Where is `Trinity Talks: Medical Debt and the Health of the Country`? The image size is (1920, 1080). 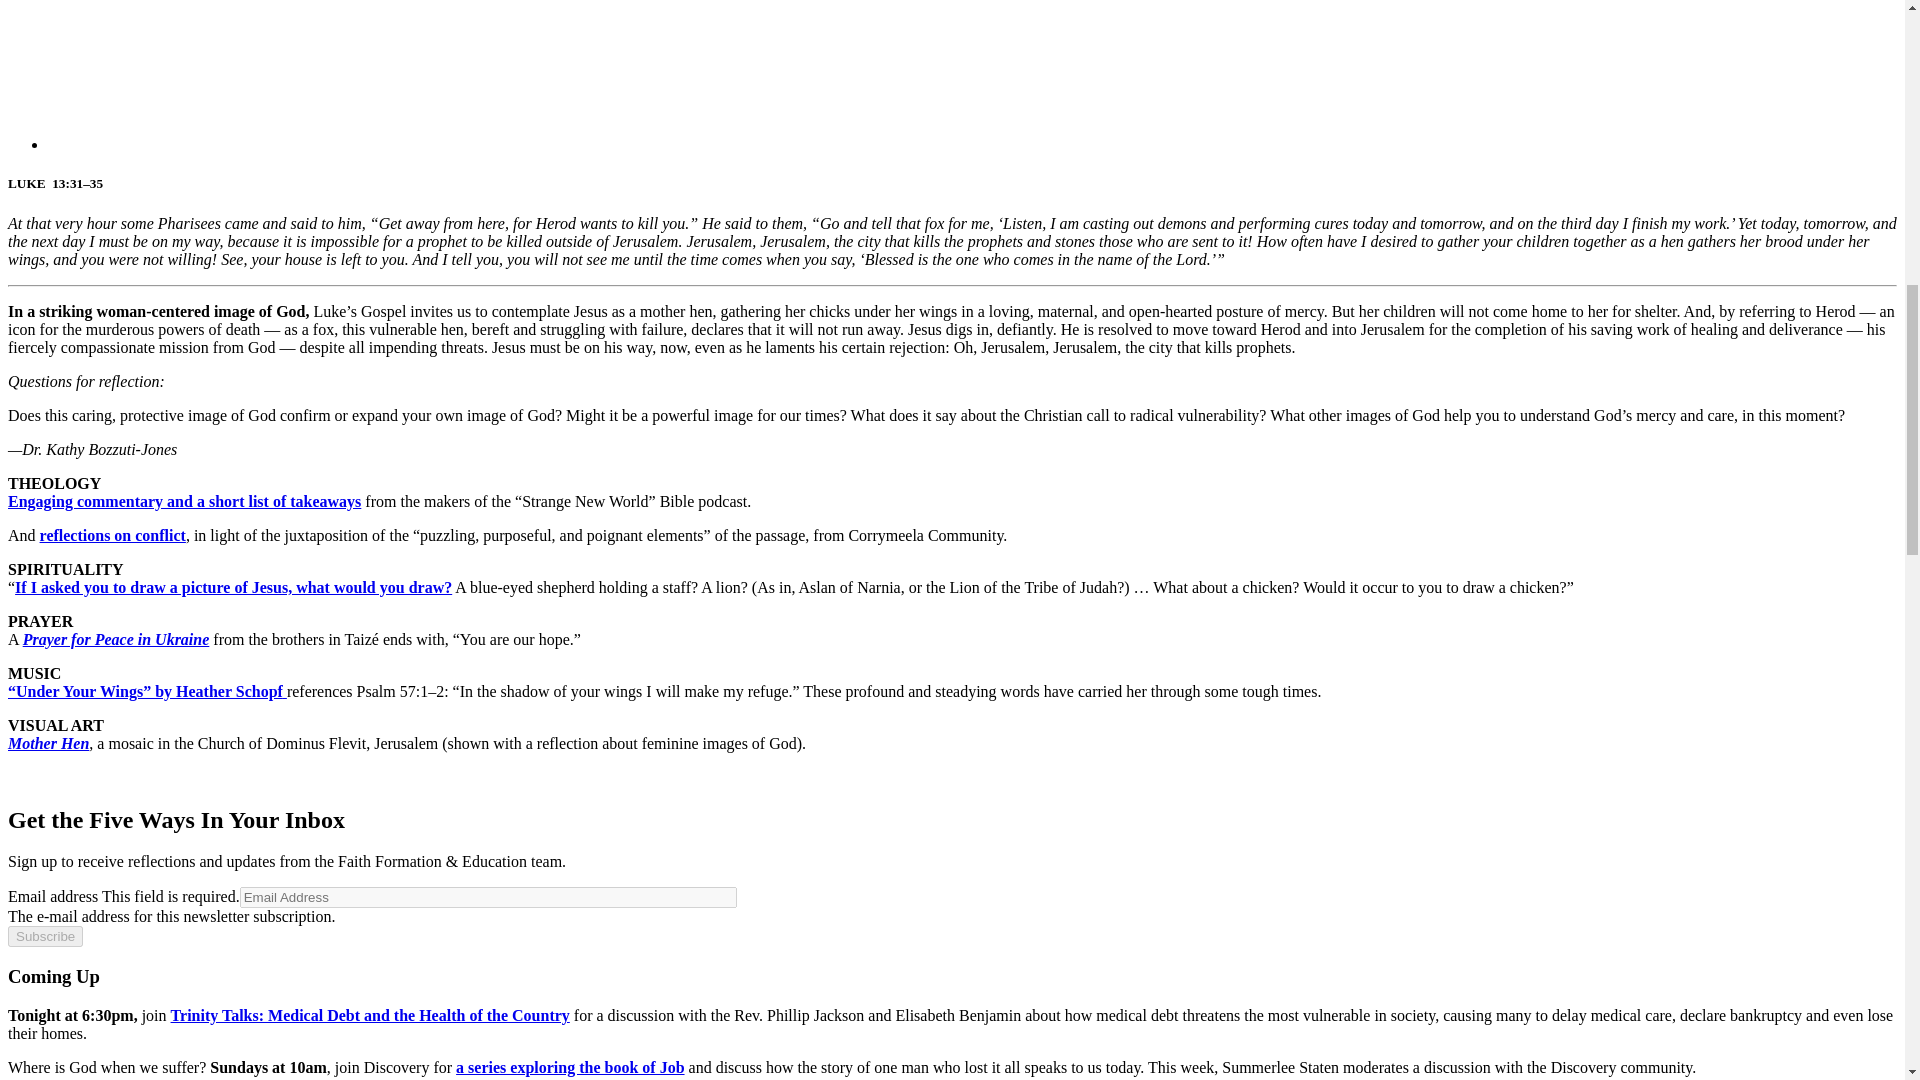
Trinity Talks: Medical Debt and the Health of the Country is located at coordinates (370, 1014).